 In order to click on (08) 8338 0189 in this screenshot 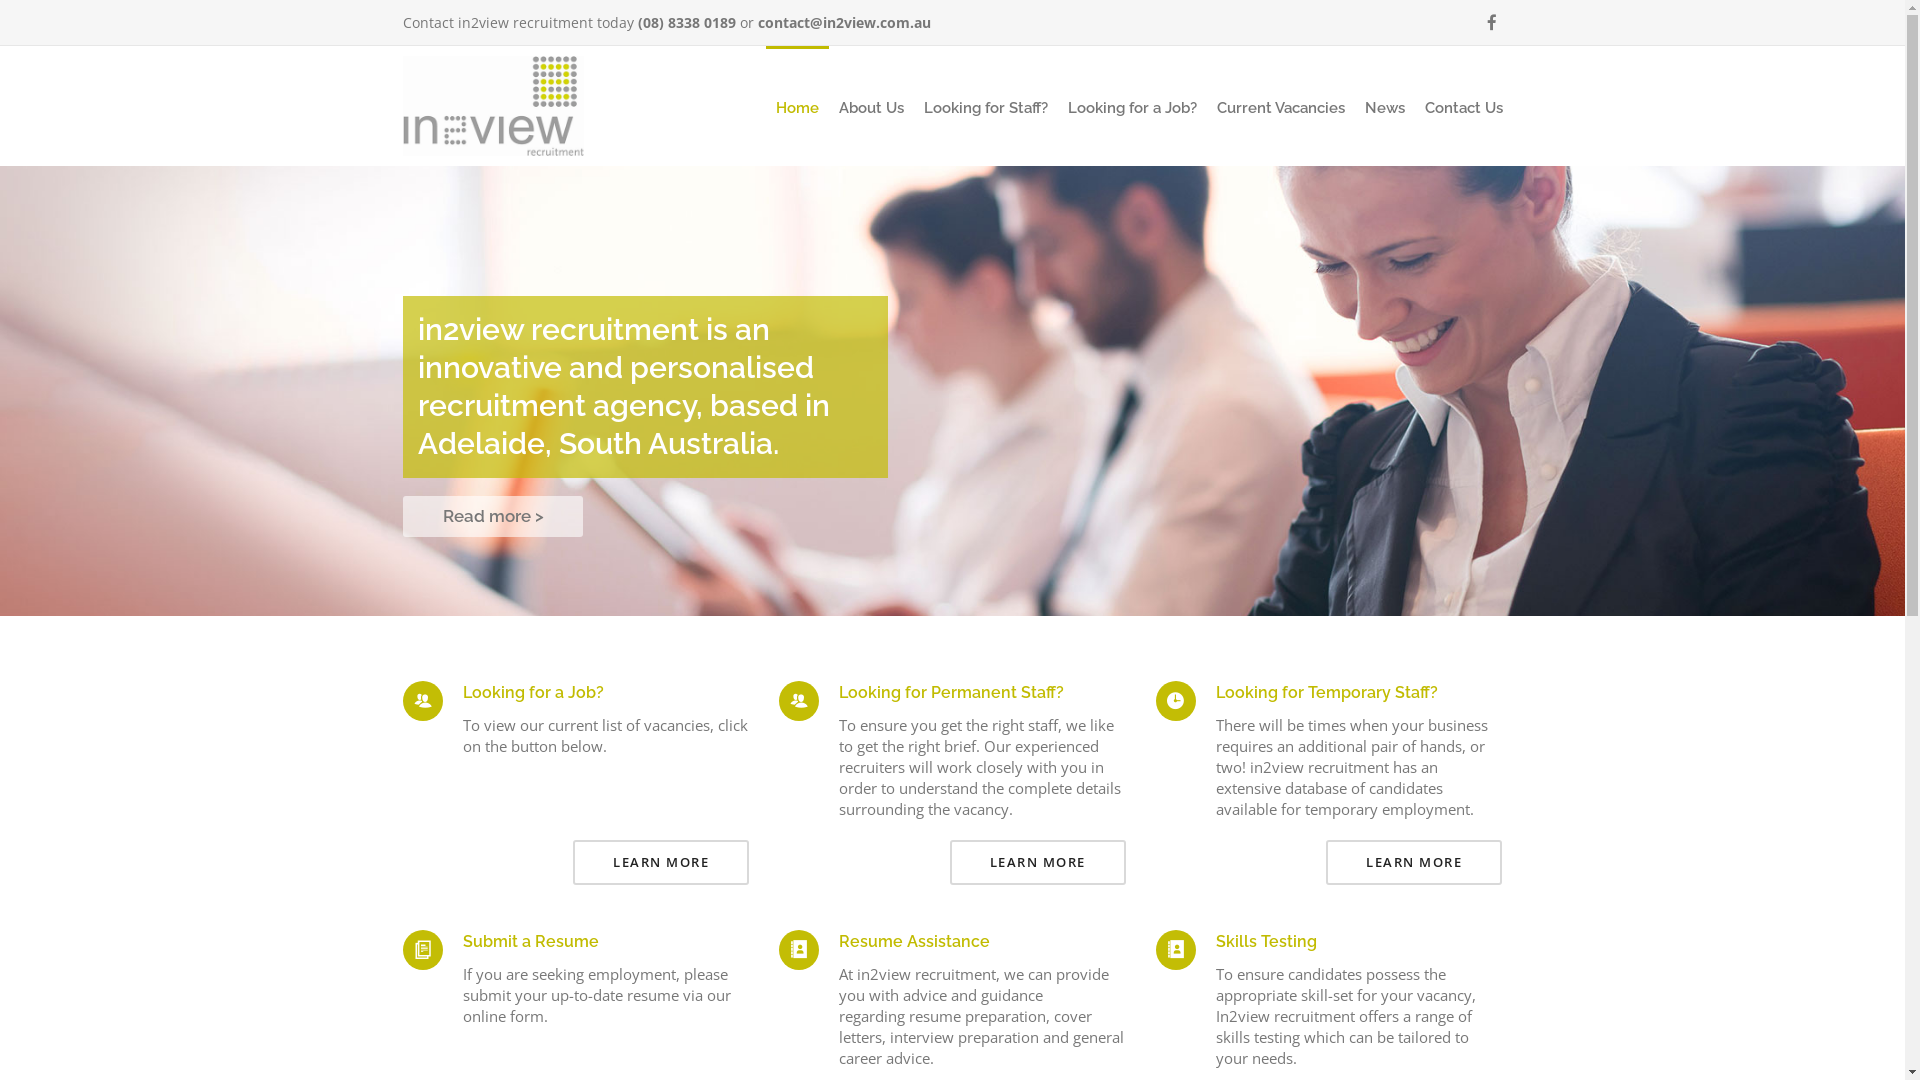, I will do `click(687, 22)`.